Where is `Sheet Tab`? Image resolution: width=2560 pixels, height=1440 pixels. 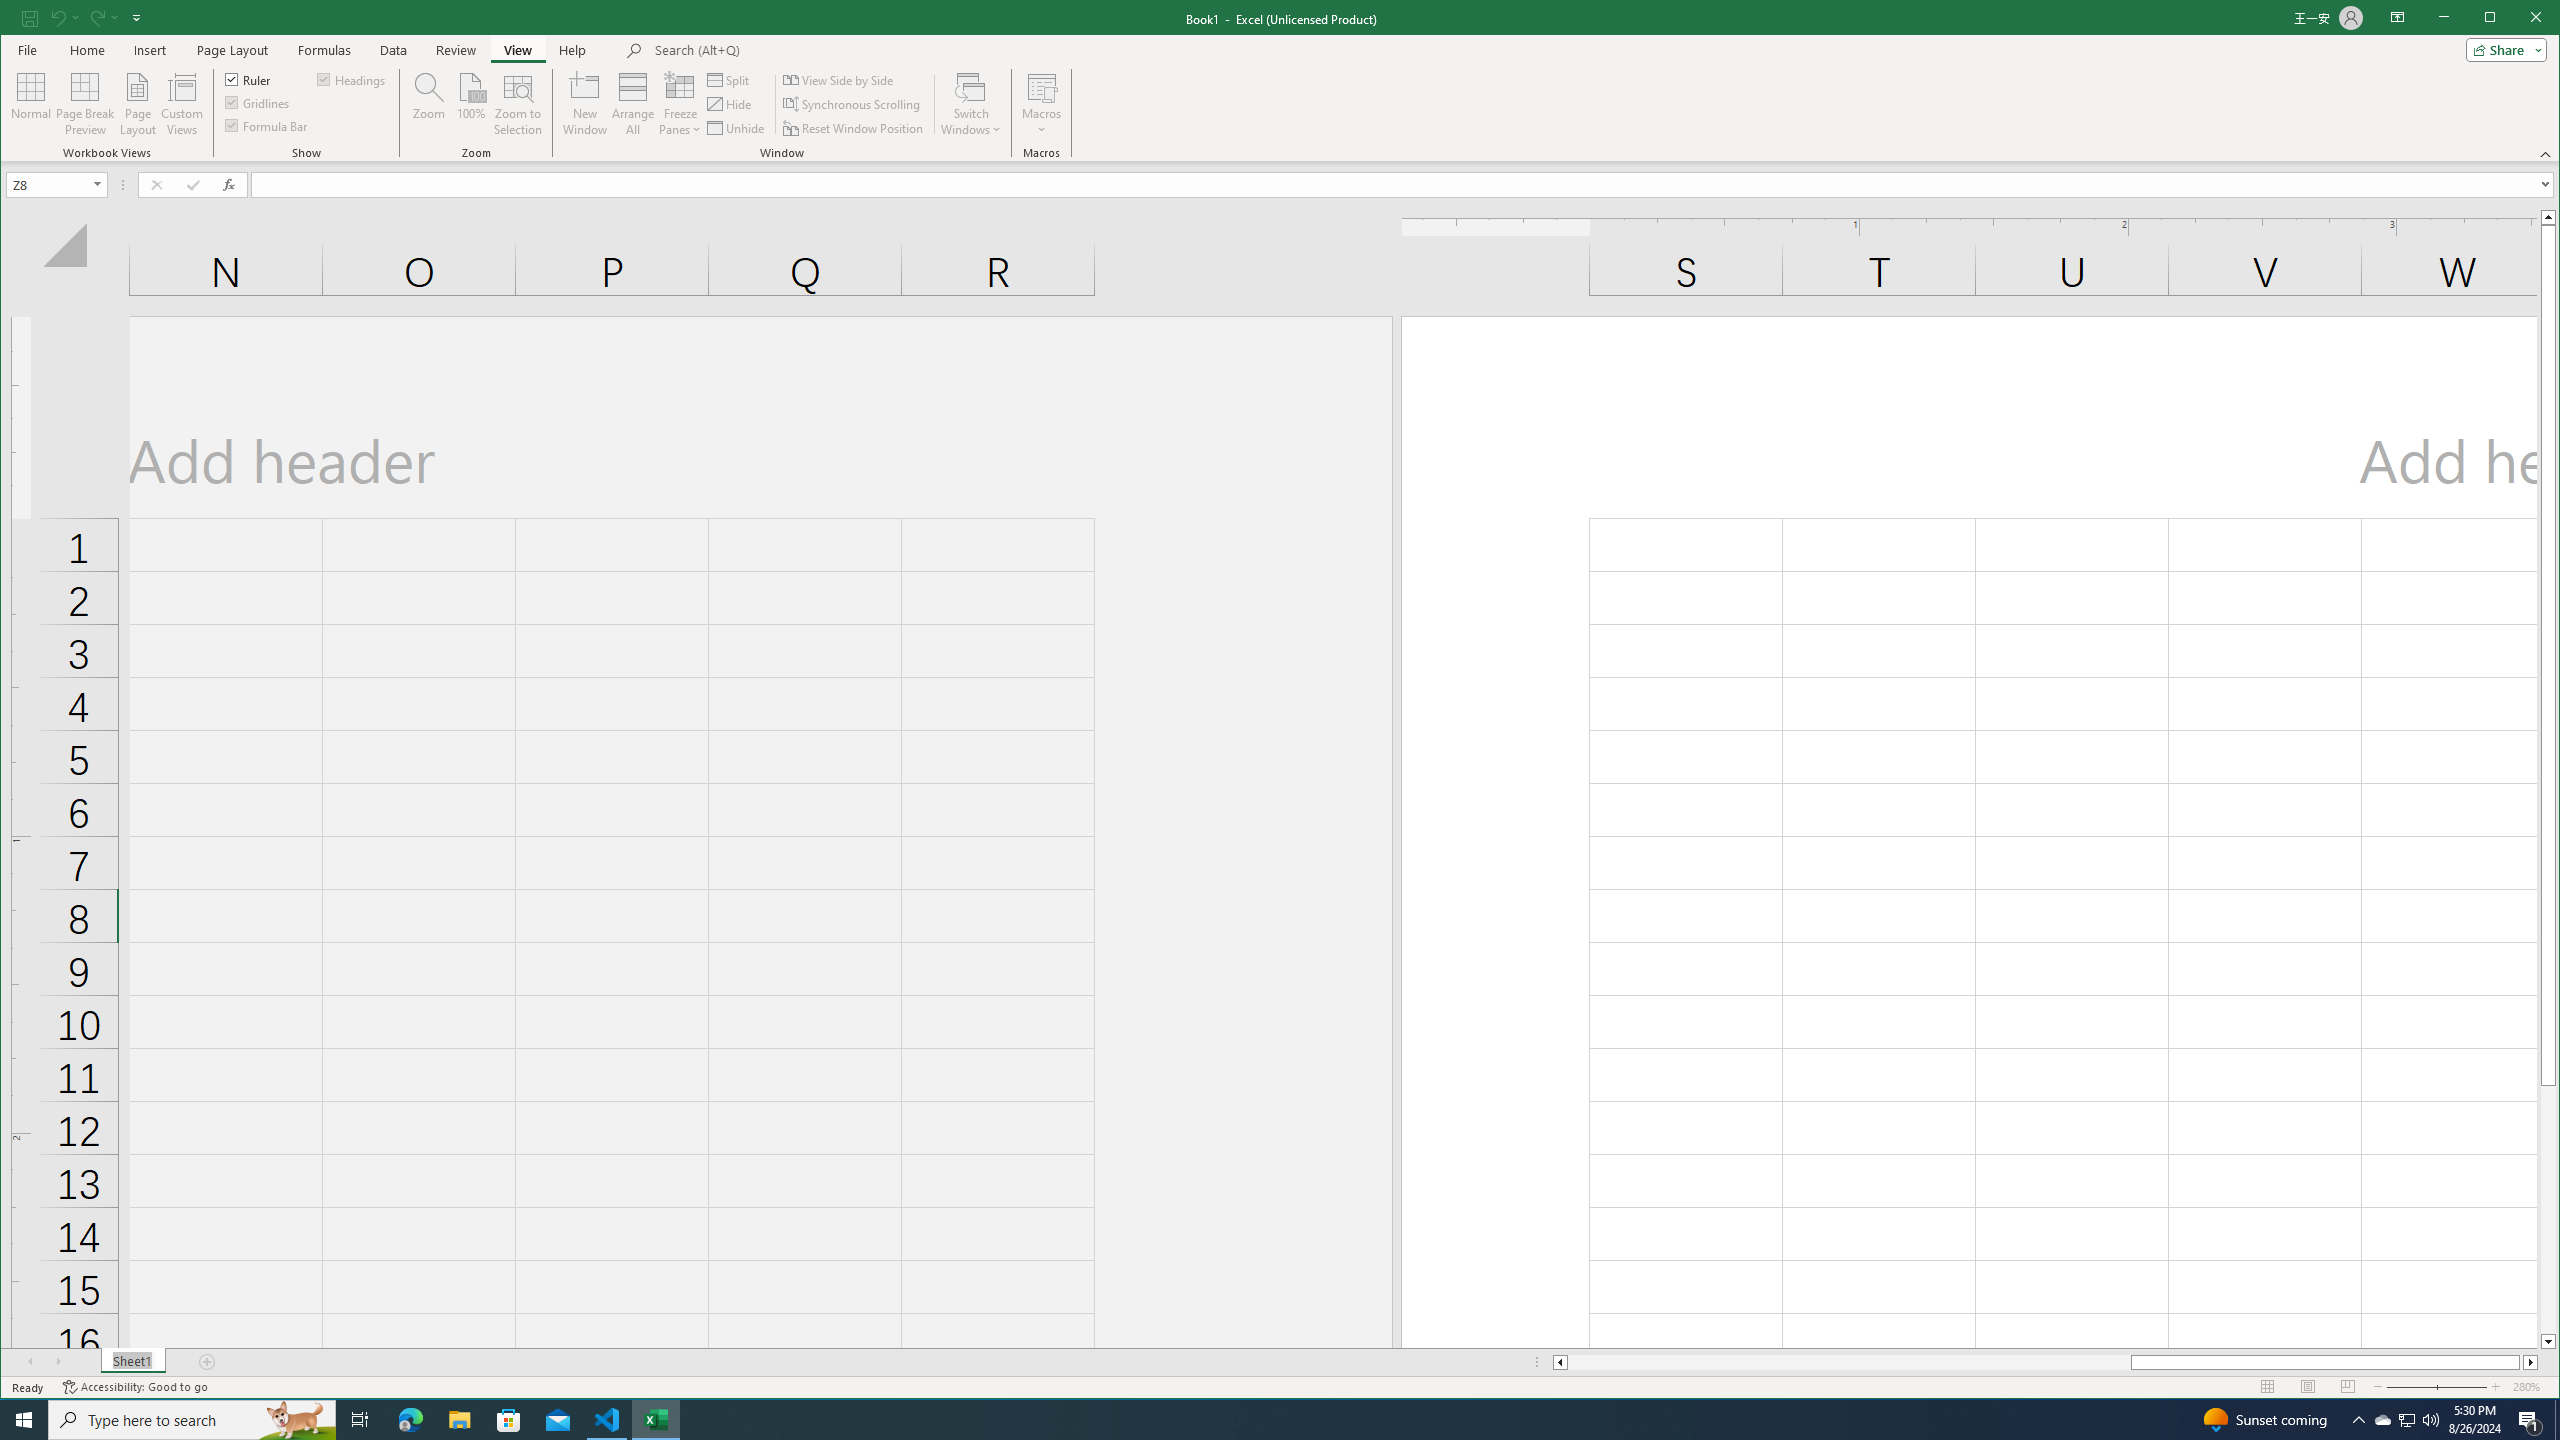
Sheet Tab is located at coordinates (132, 1362).